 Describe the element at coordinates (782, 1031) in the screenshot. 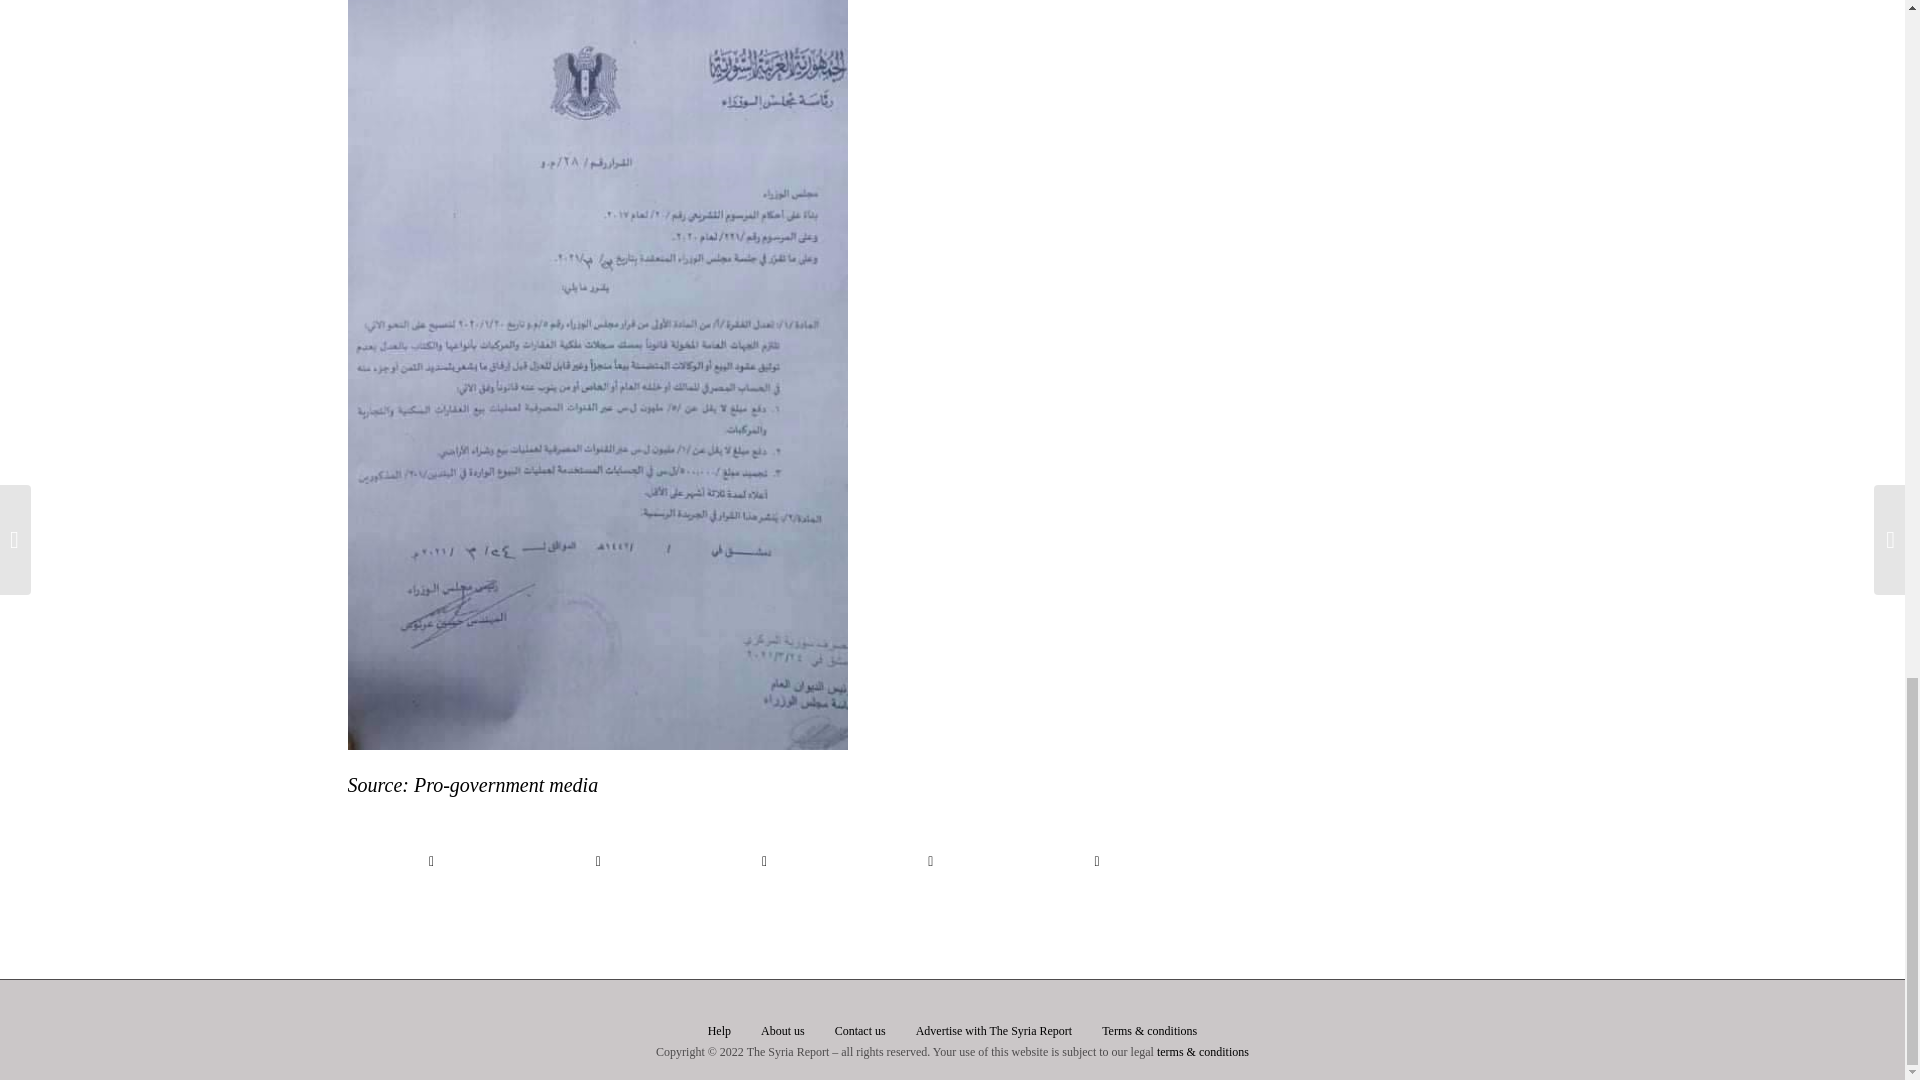

I see `About us` at that location.